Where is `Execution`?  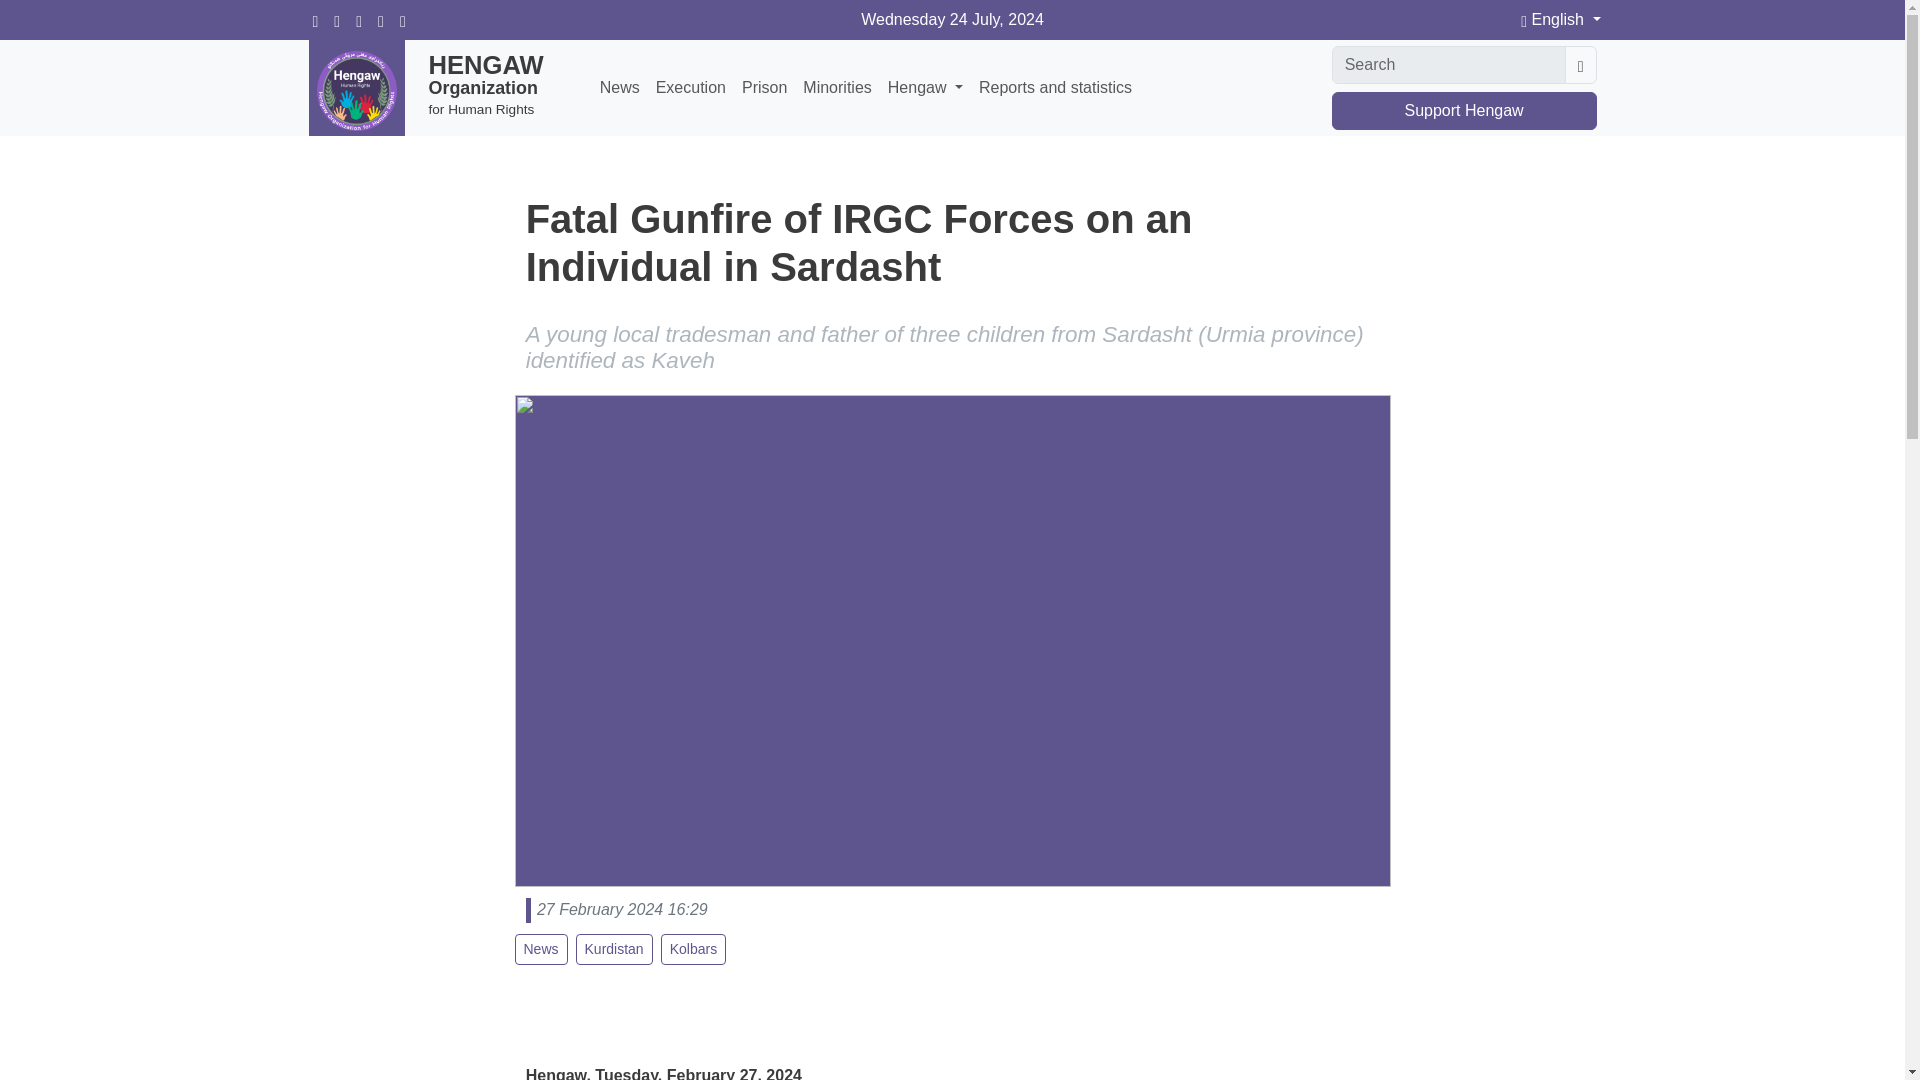
Execution is located at coordinates (690, 88).